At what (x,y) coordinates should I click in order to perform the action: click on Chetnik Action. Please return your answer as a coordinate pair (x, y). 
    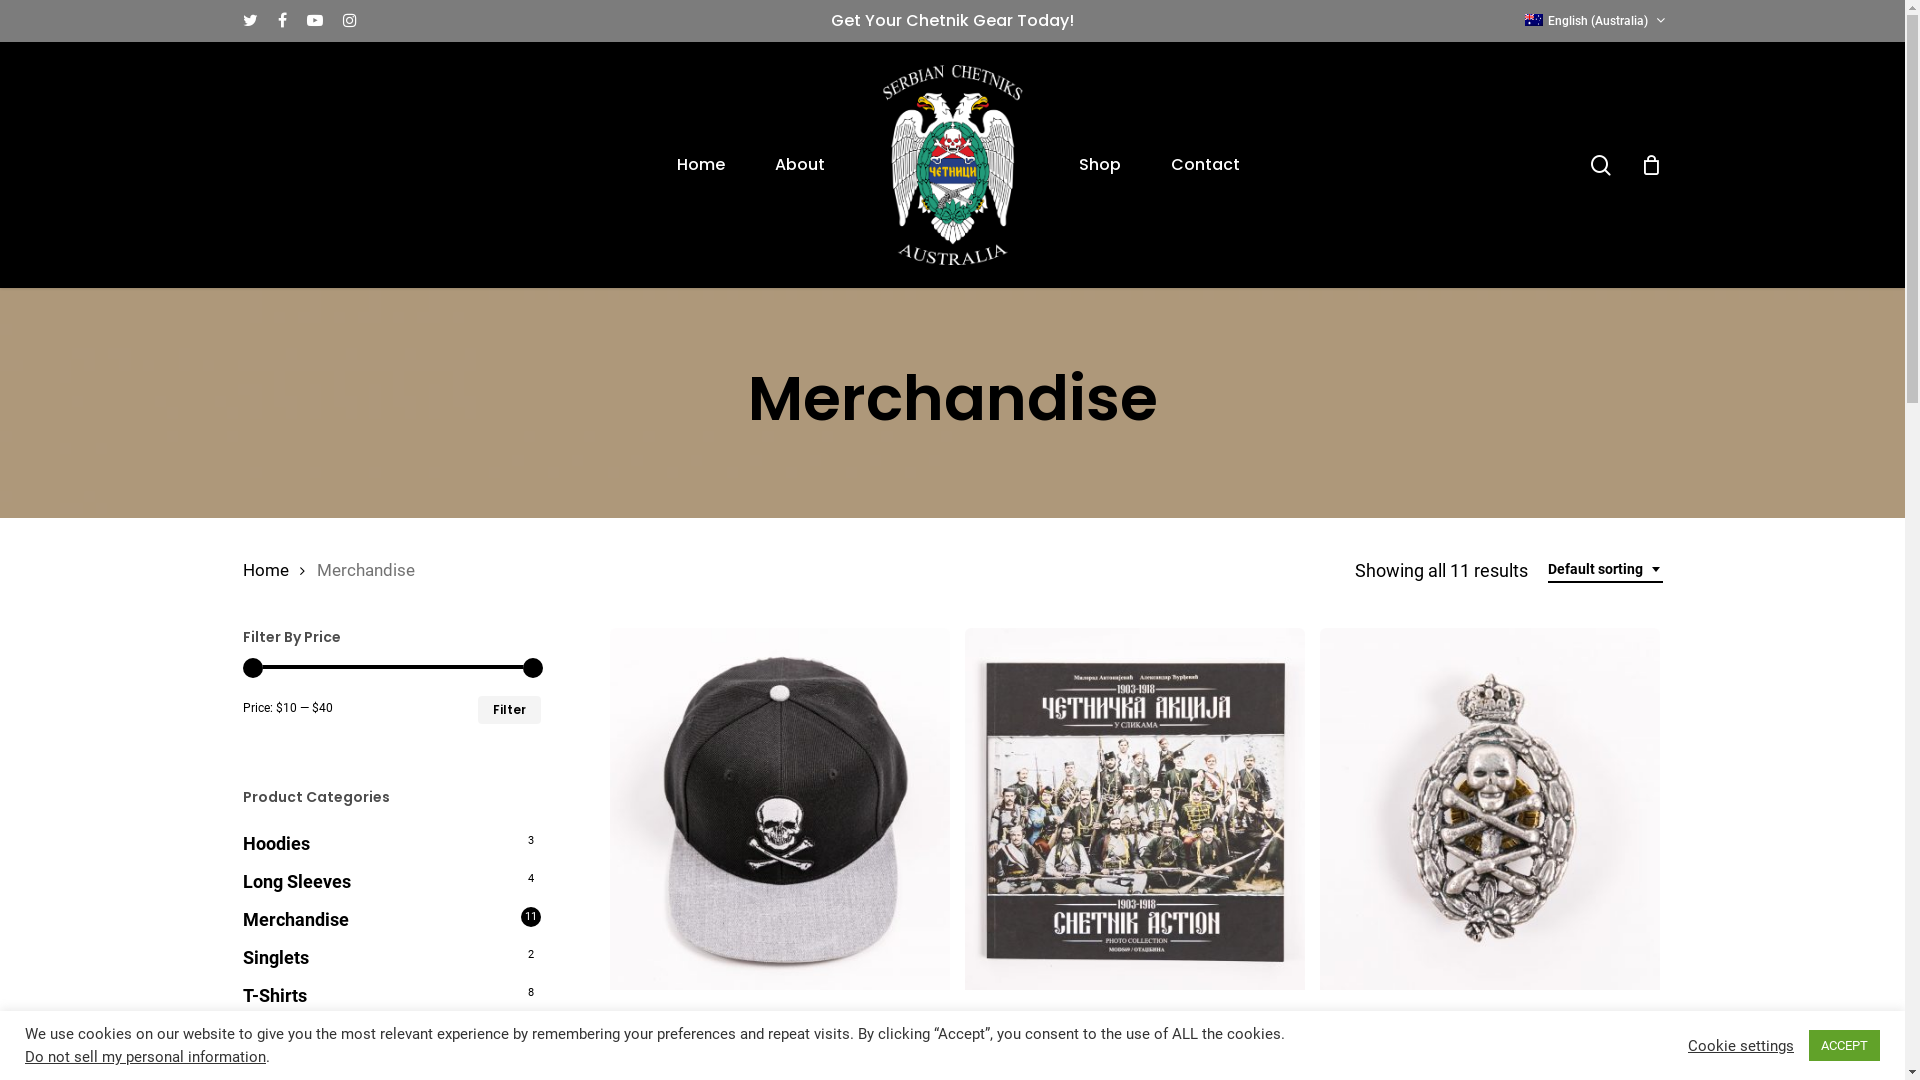
    Looking at the image, I should click on (1135, 1027).